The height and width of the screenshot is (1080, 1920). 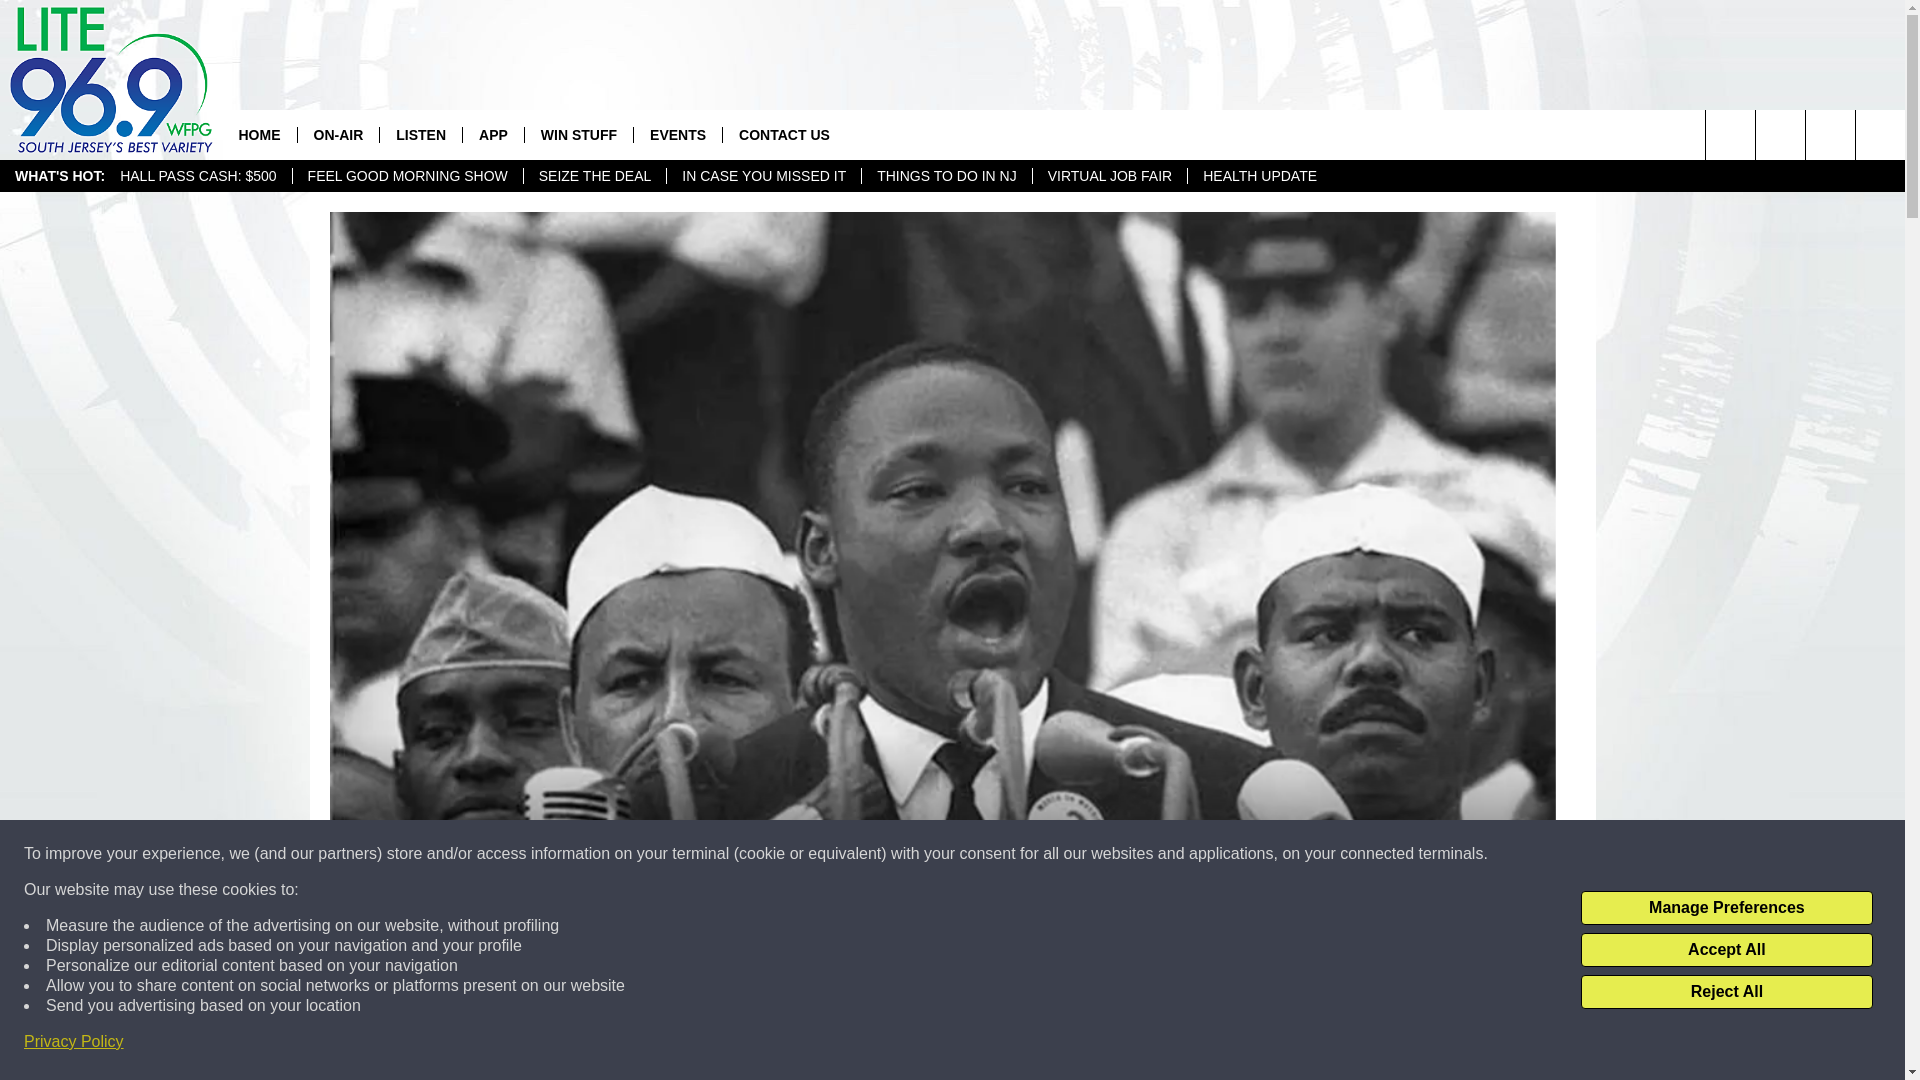 I want to click on Manage Preferences, so click(x=1726, y=908).